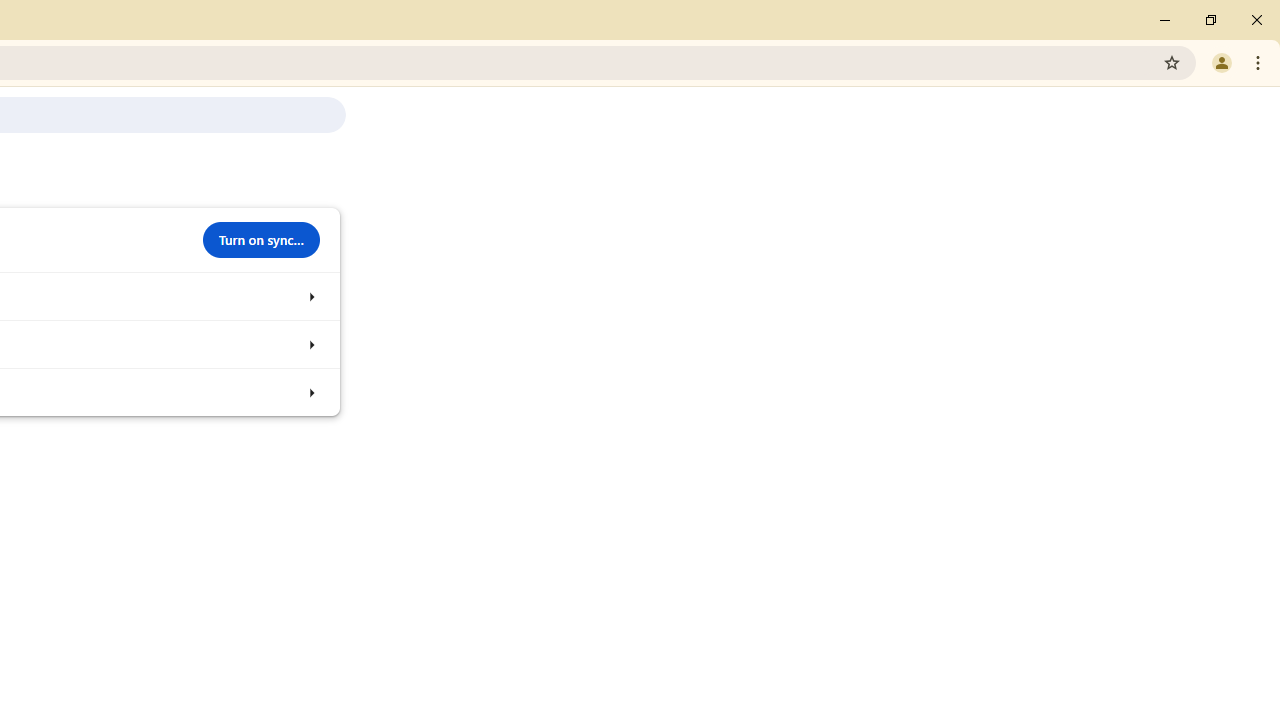 This screenshot has height=720, width=1280. Describe the element at coordinates (310, 392) in the screenshot. I see `Import bookmarks and settings` at that location.